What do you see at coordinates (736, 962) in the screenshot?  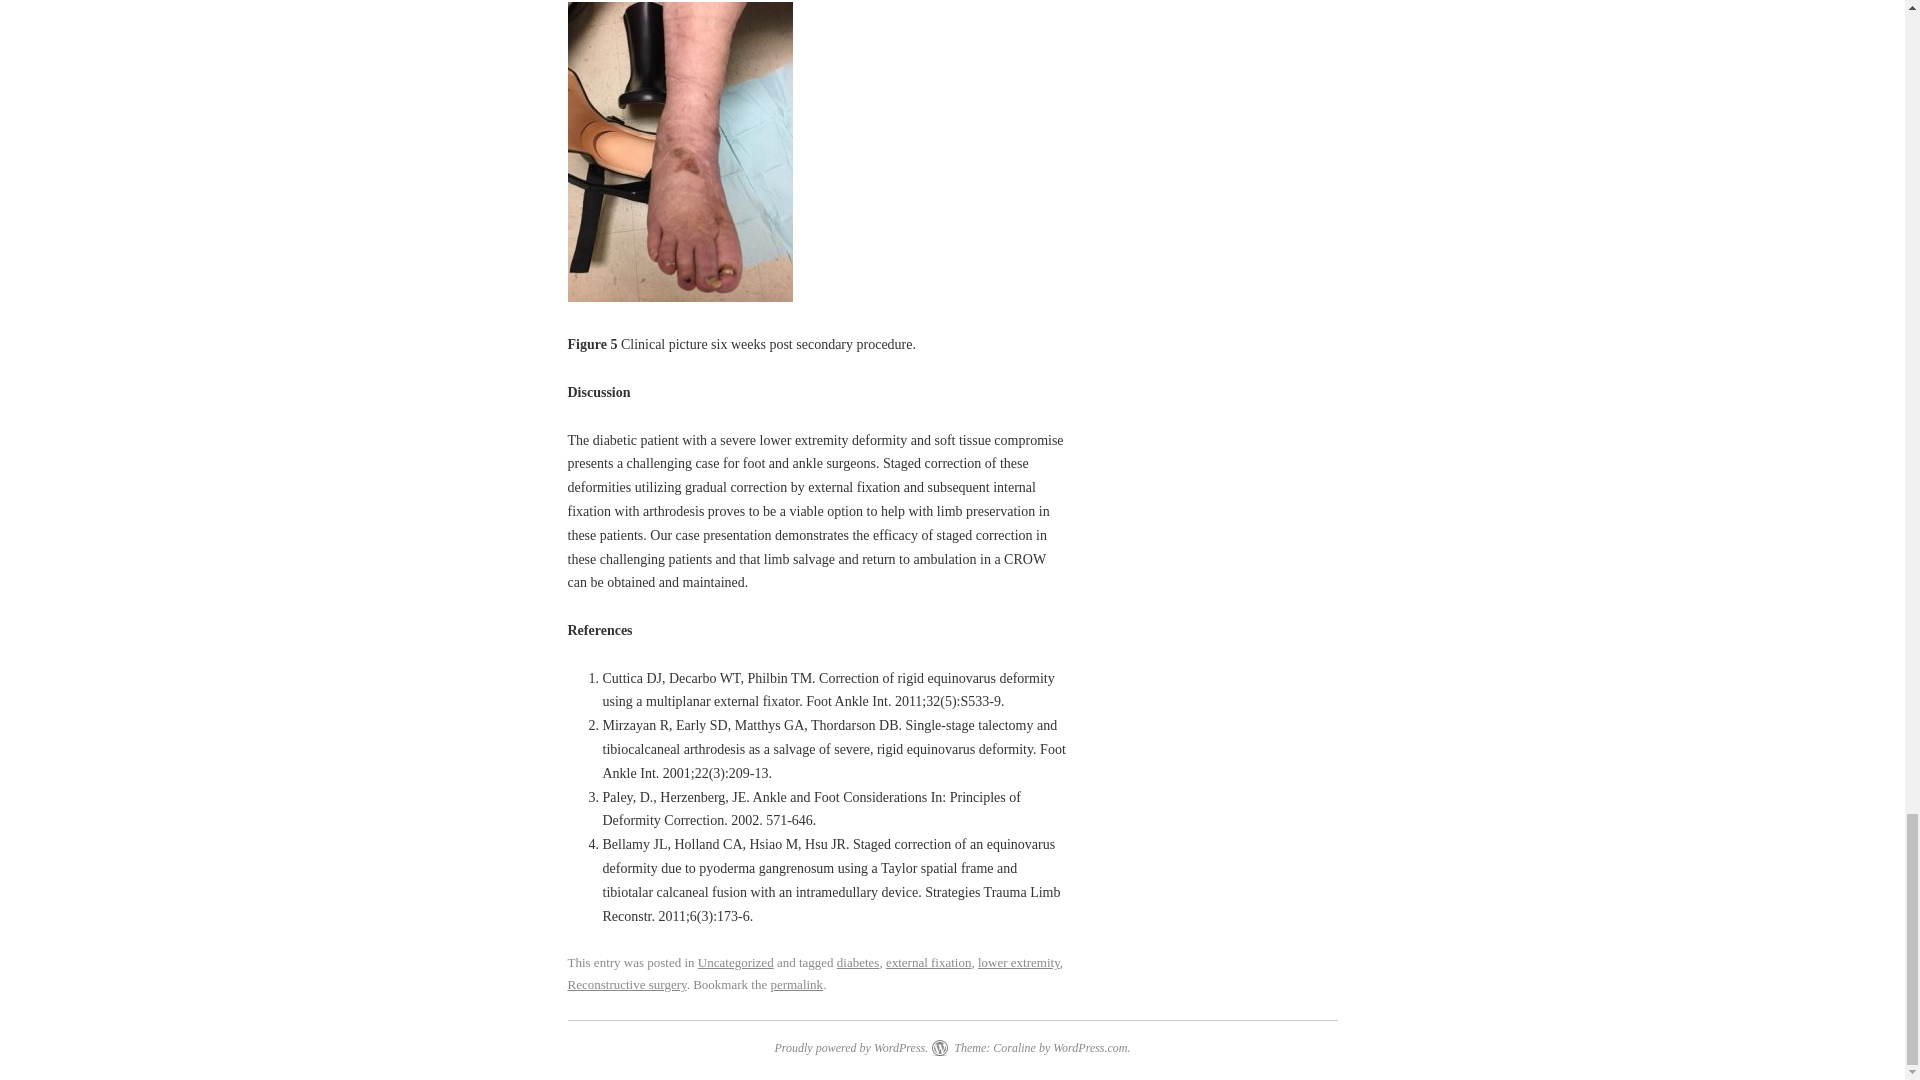 I see `Uncategorized` at bounding box center [736, 962].